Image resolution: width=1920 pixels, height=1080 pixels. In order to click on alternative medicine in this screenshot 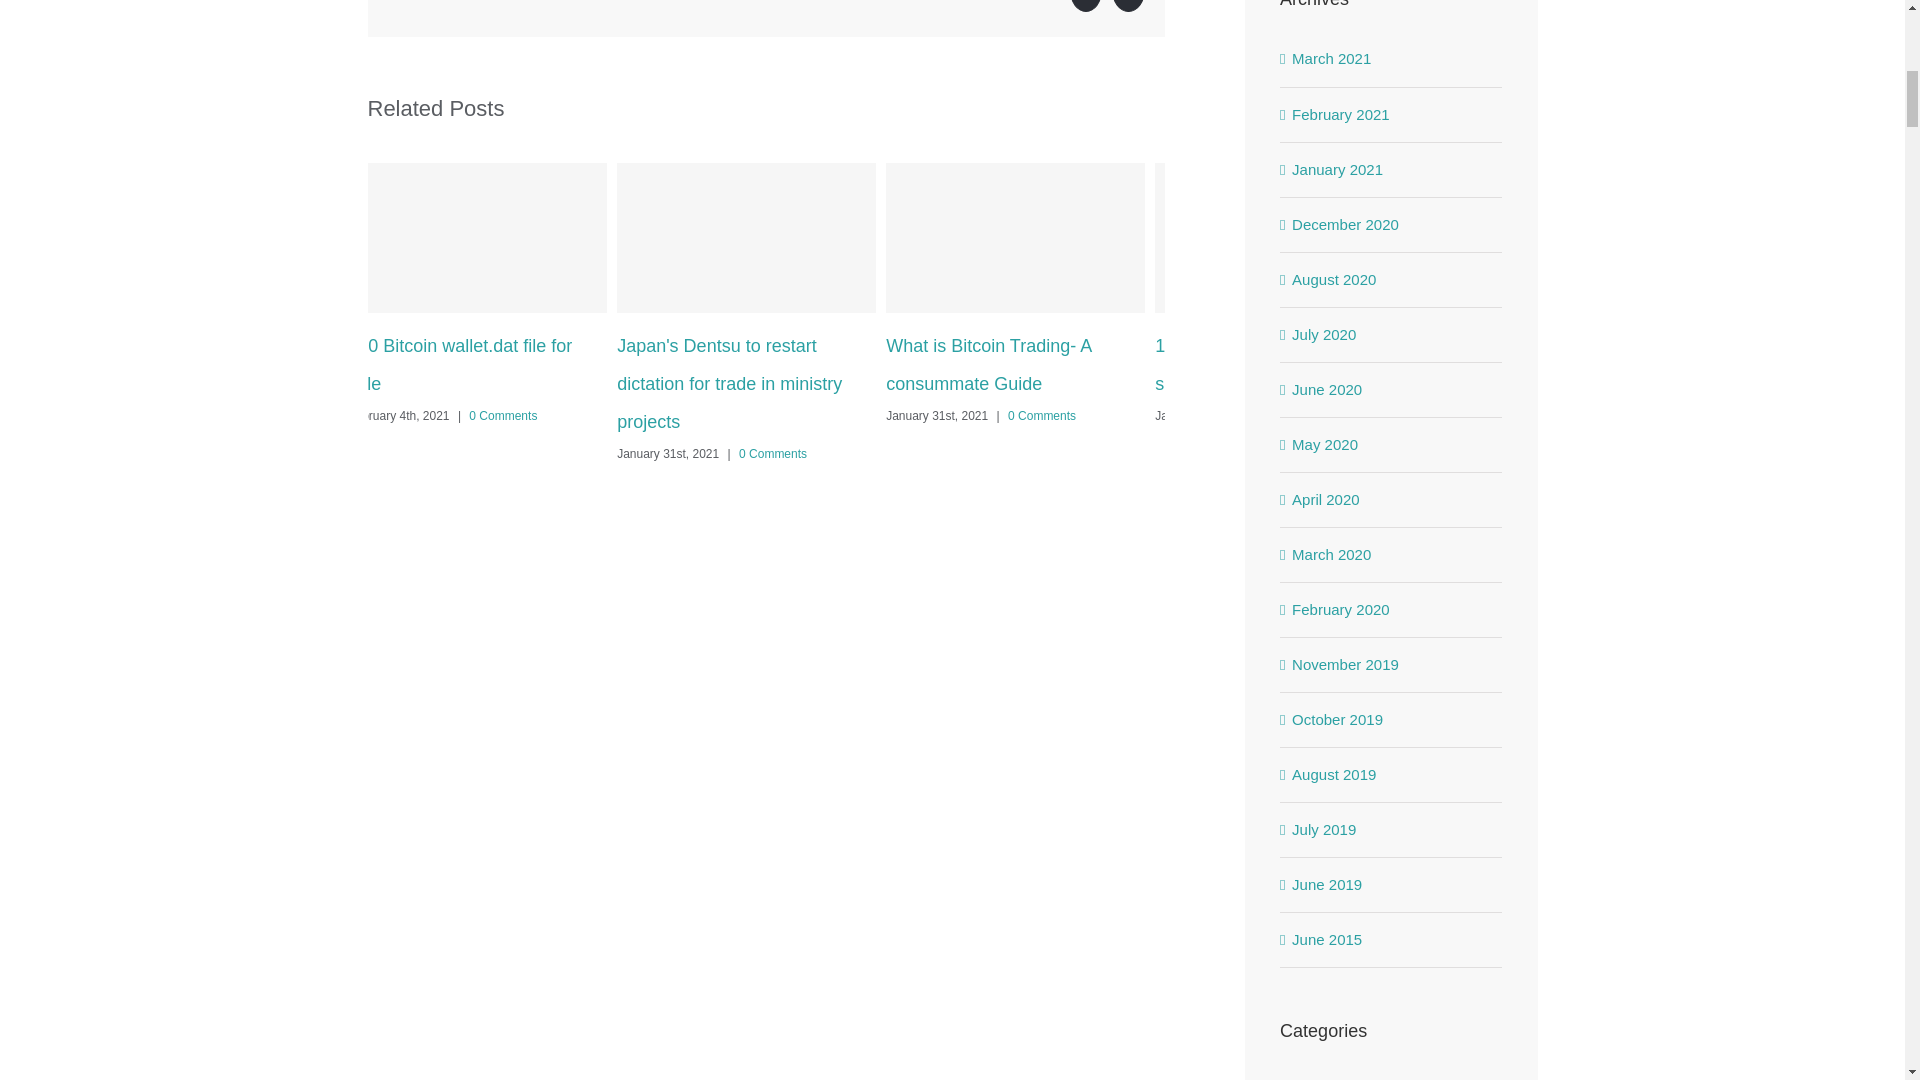, I will do `click(1392, 1077)`.